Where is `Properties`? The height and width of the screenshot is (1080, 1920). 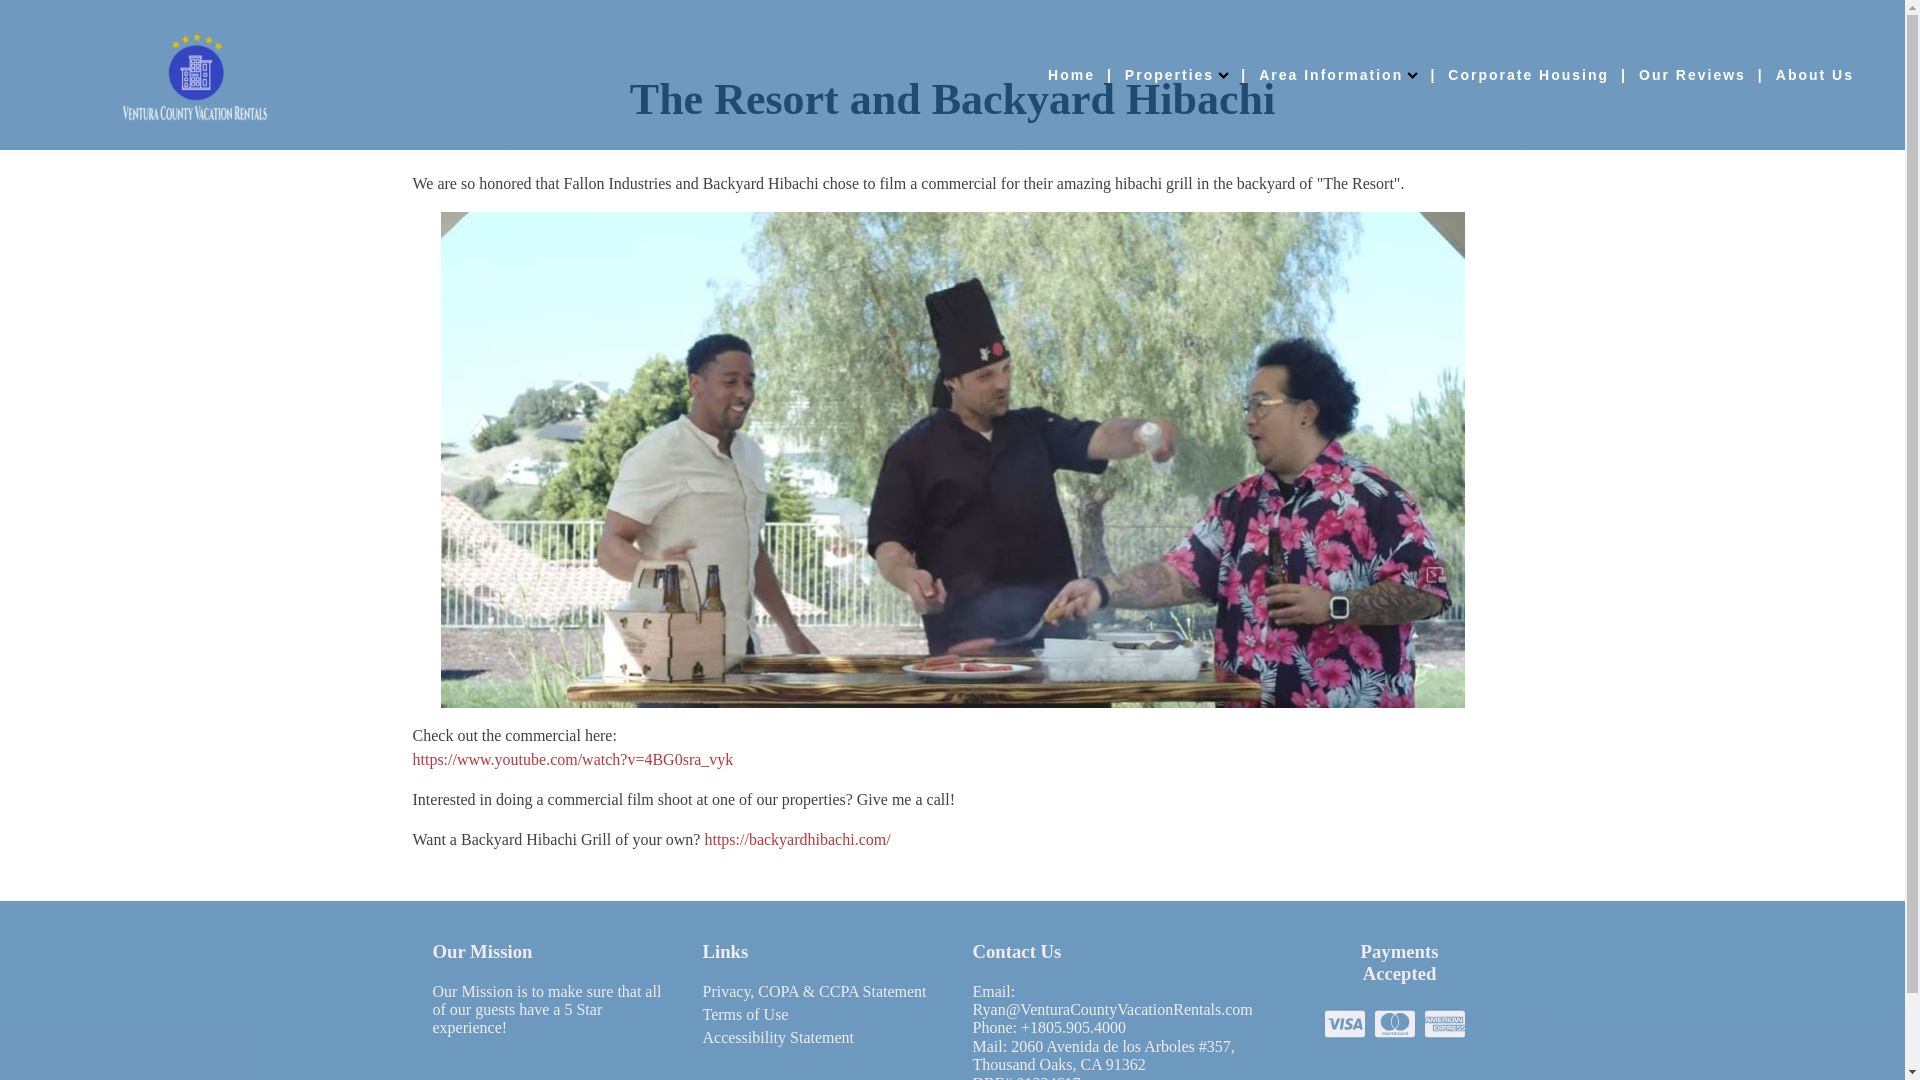 Properties is located at coordinates (1176, 74).